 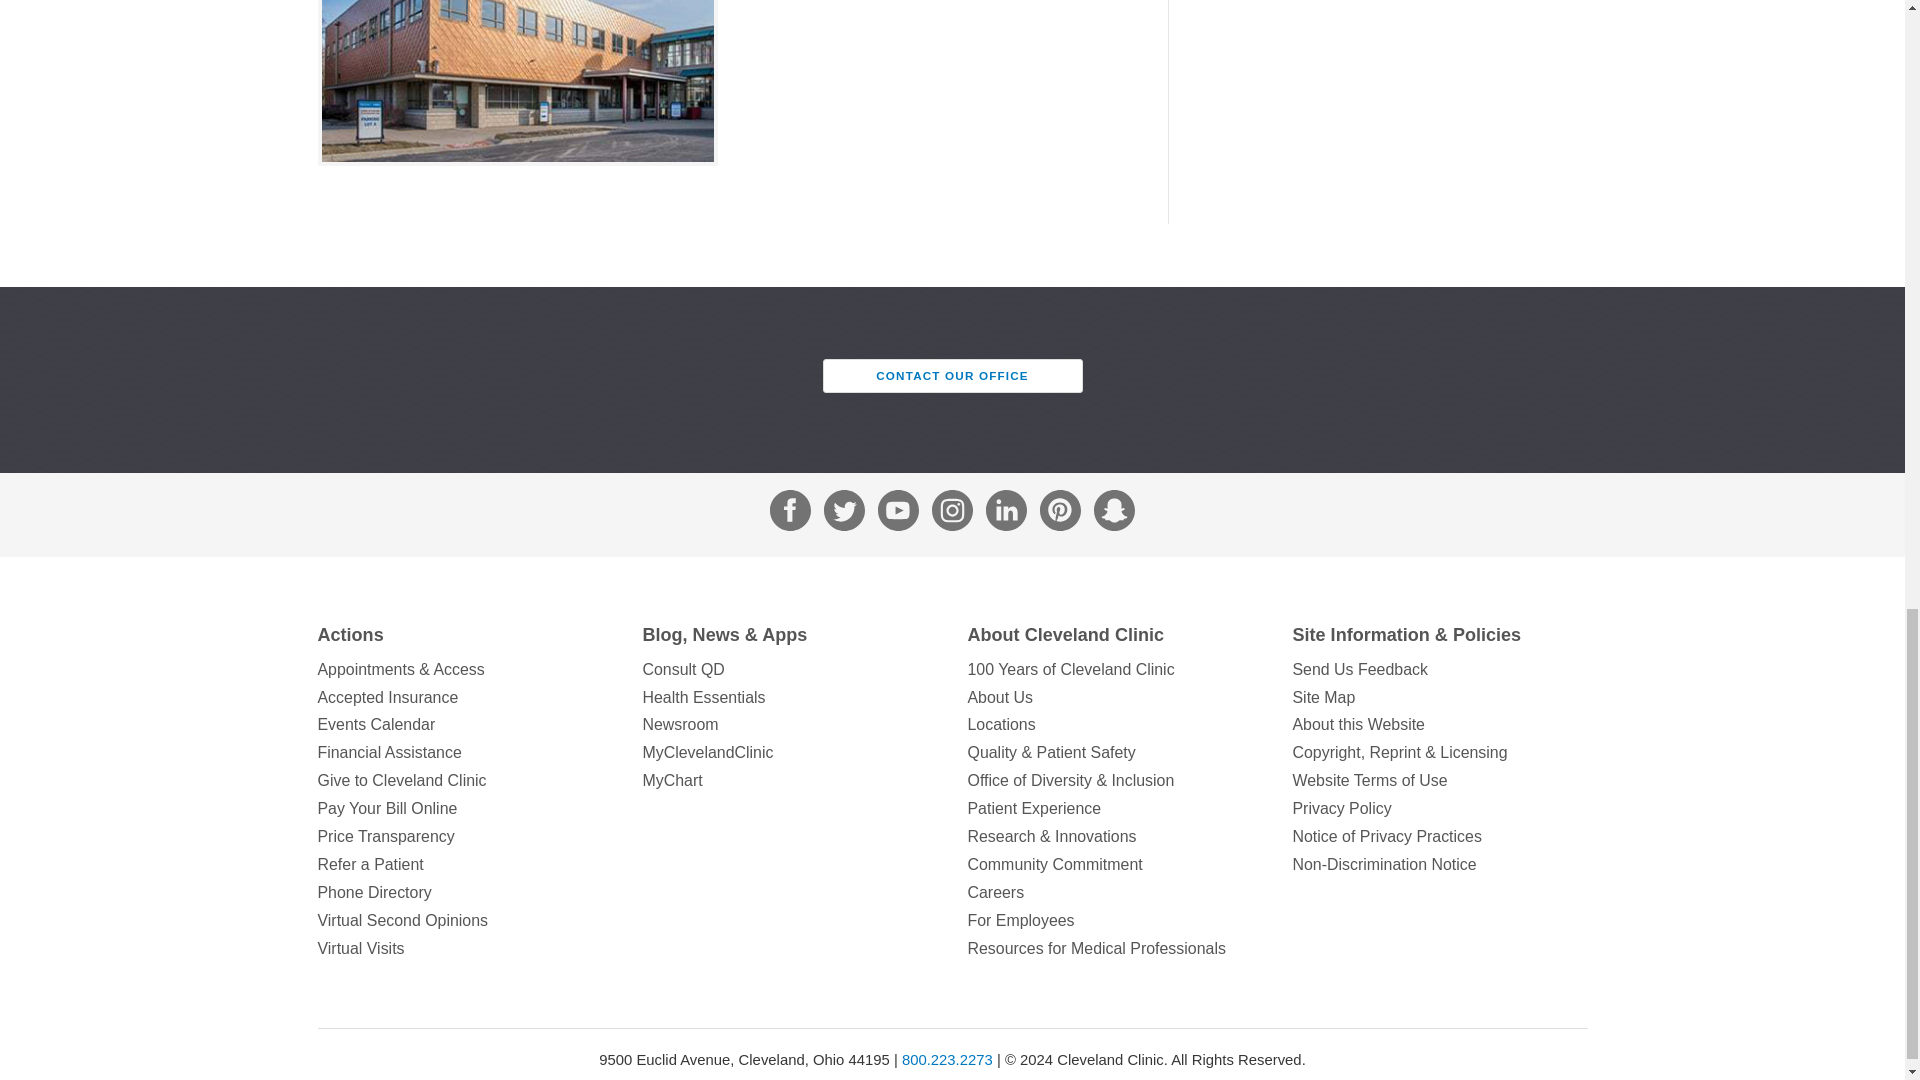 What do you see at coordinates (465, 808) in the screenshot?
I see `Pay Your Bill` at bounding box center [465, 808].